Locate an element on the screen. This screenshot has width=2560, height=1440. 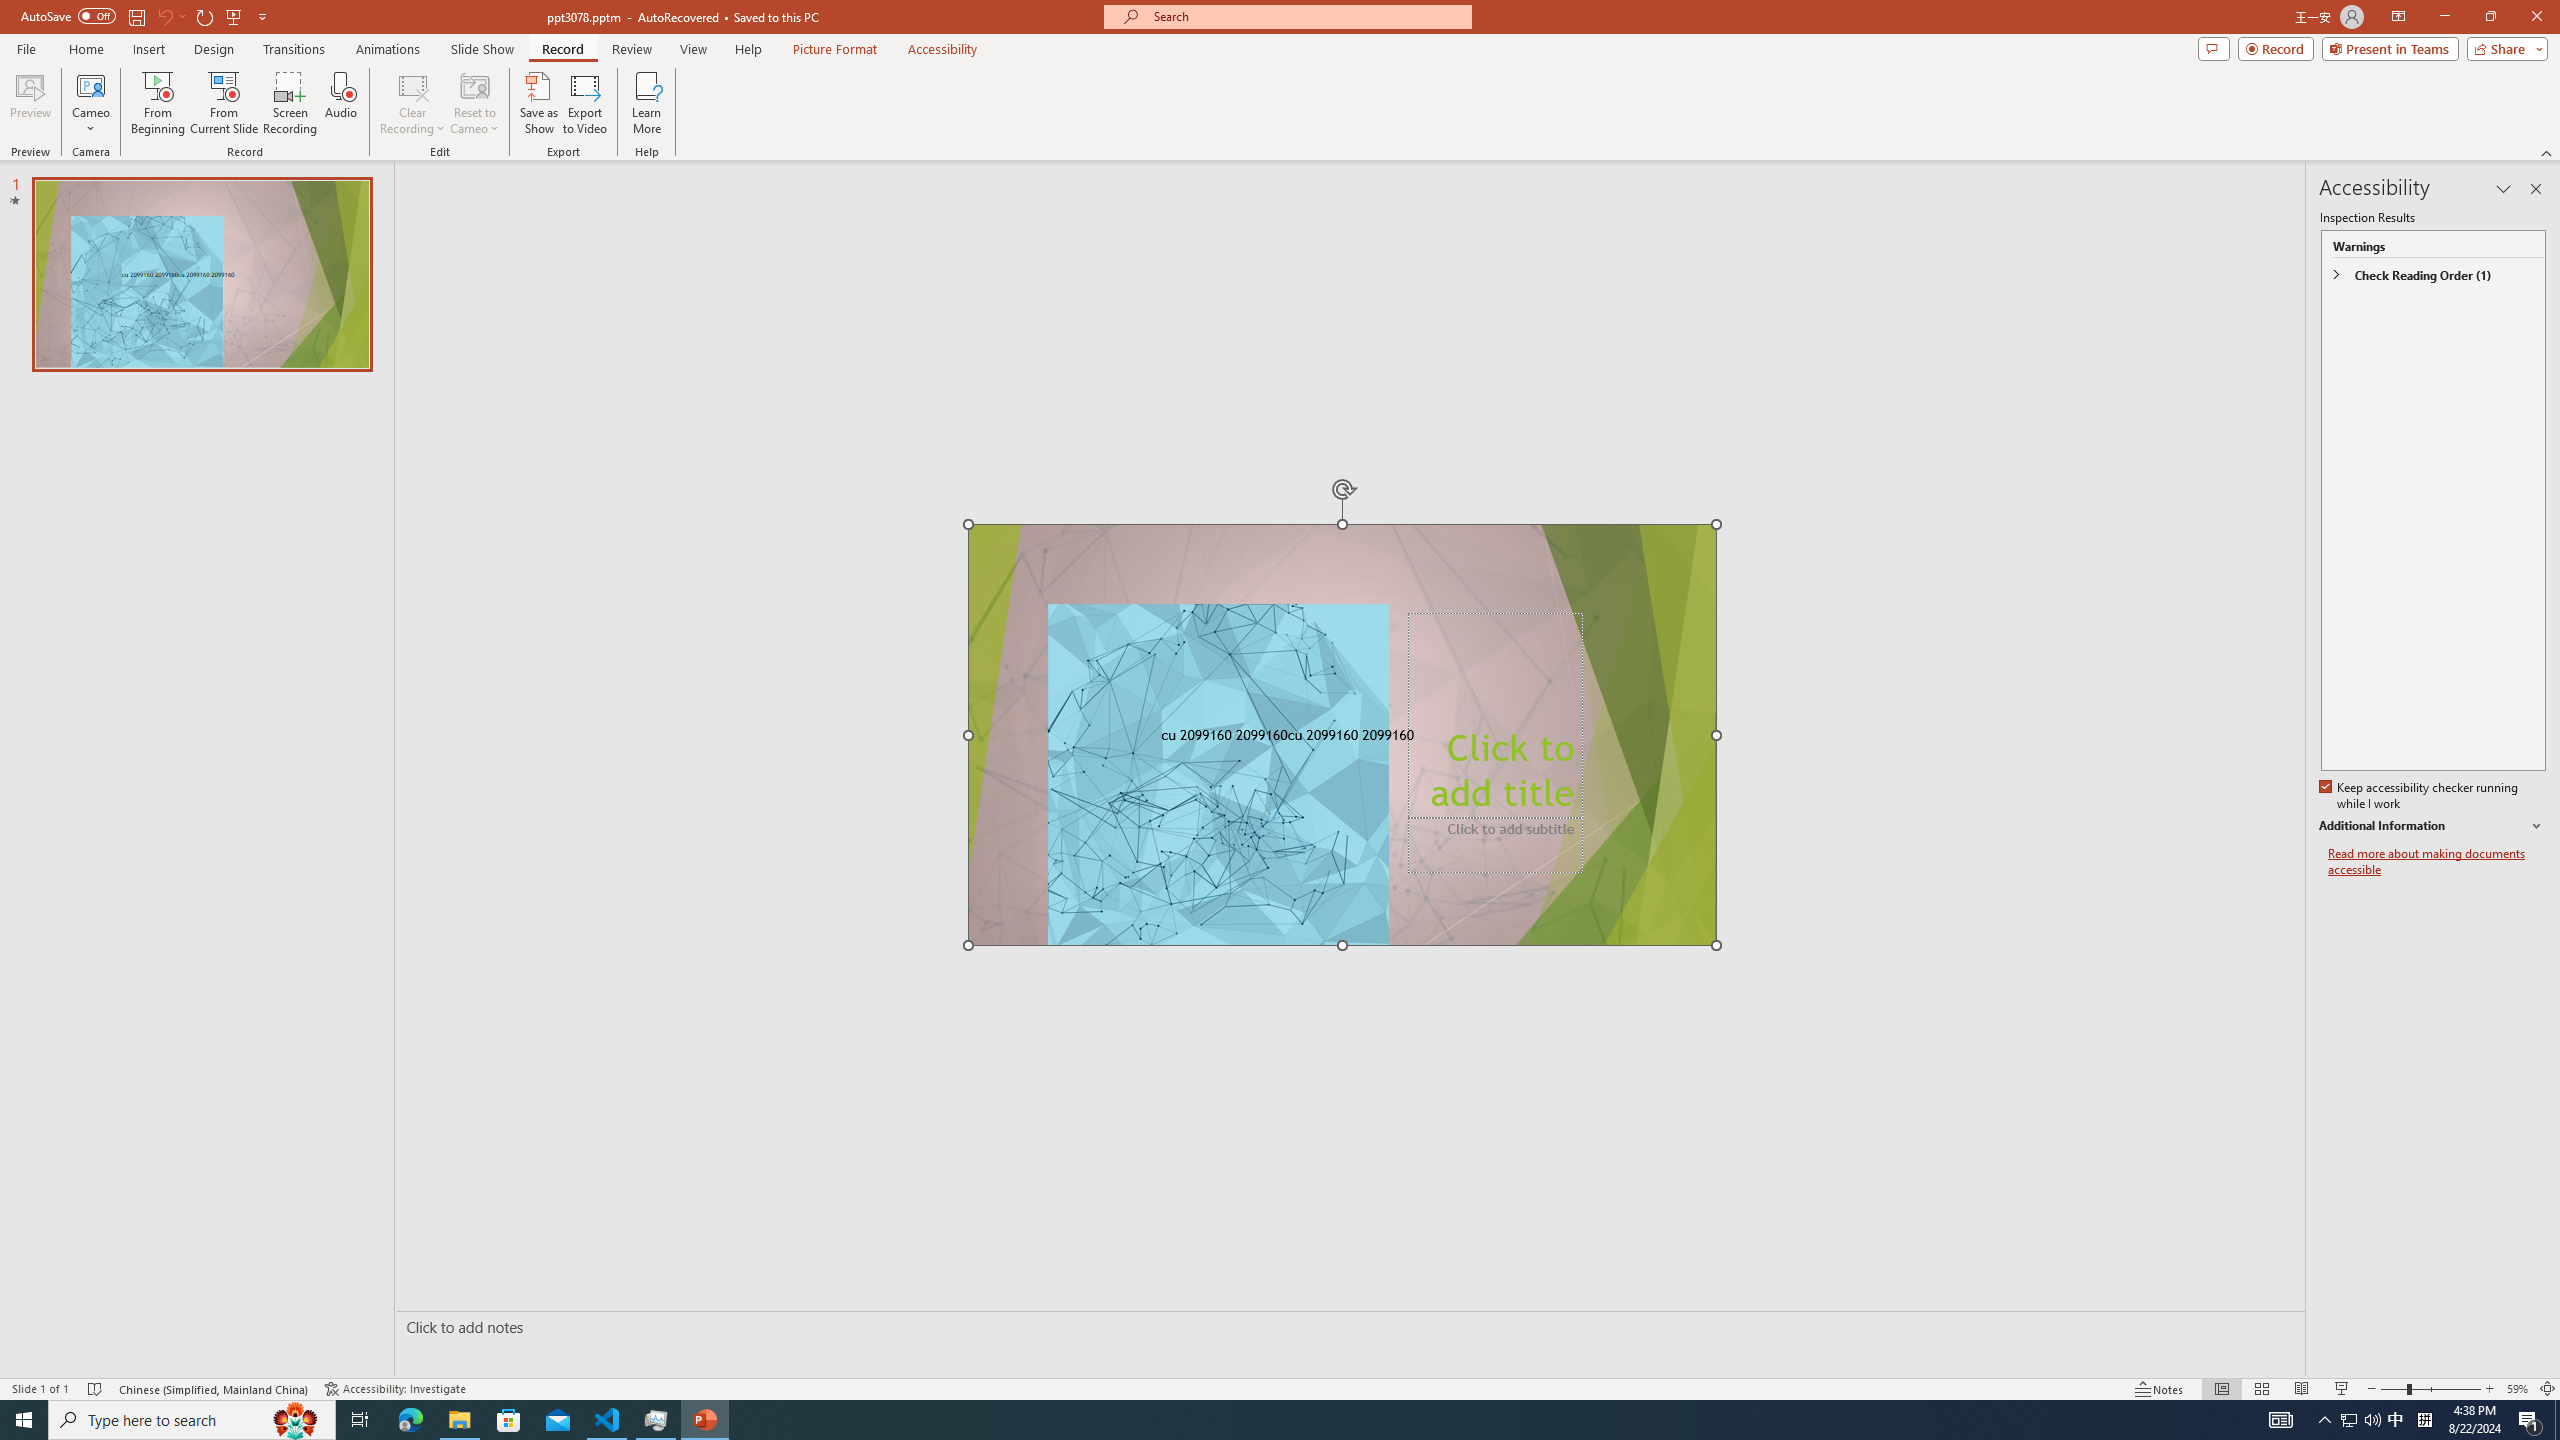
Keep accessibility checker running while I work is located at coordinates (2420, 796).